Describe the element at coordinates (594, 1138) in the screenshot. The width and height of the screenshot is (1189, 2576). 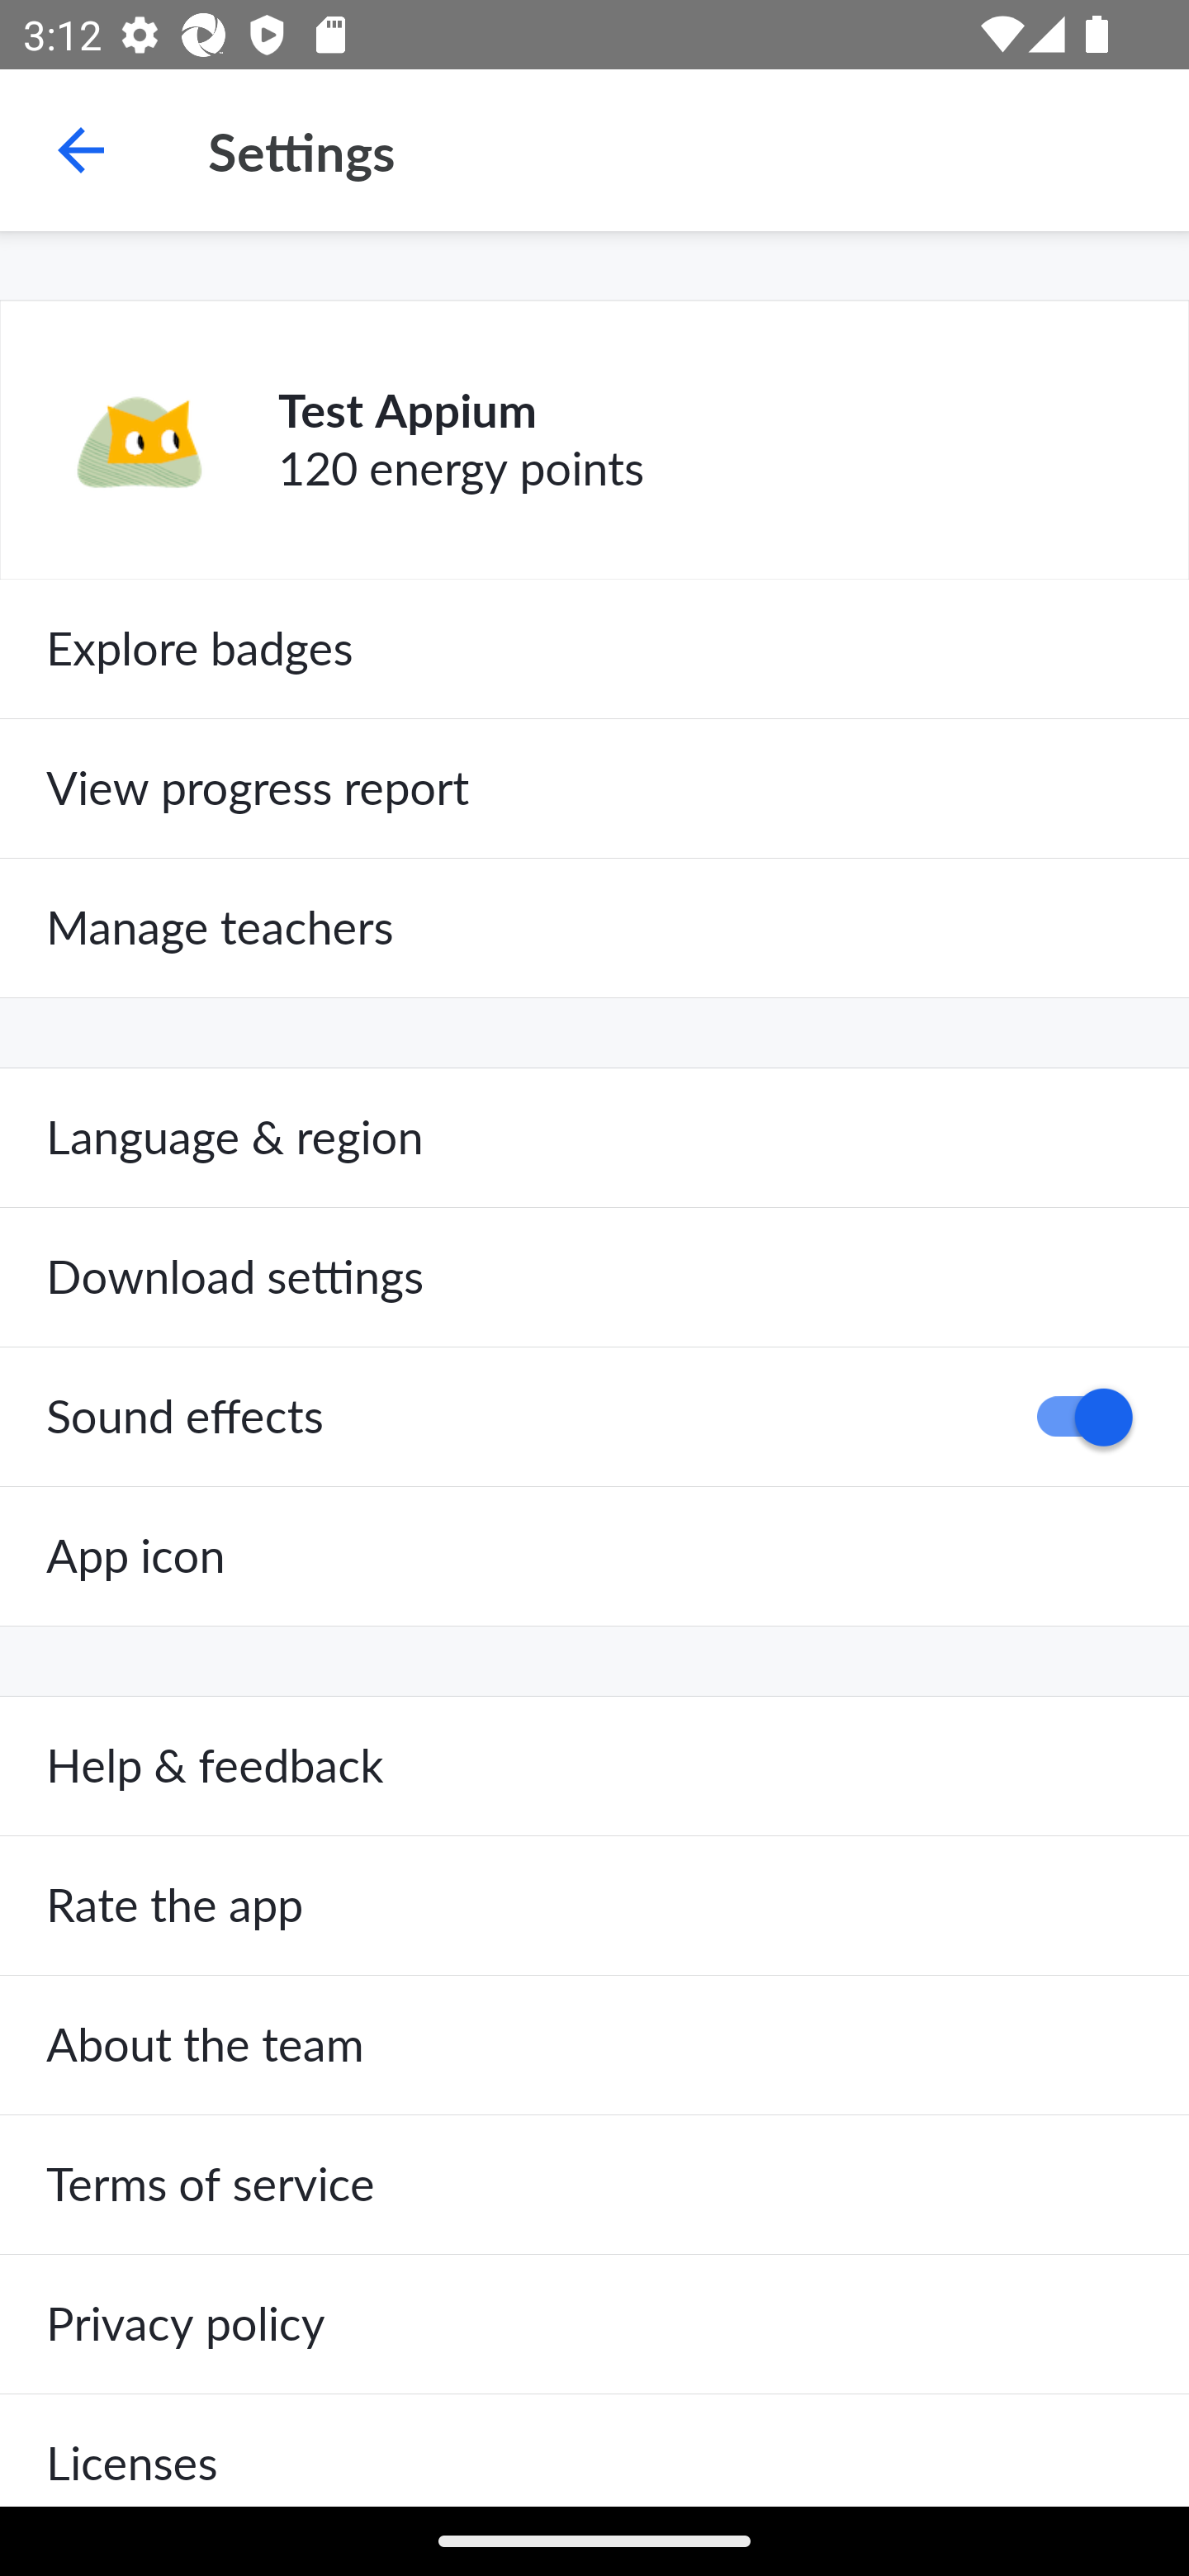
I see `Language & region` at that location.